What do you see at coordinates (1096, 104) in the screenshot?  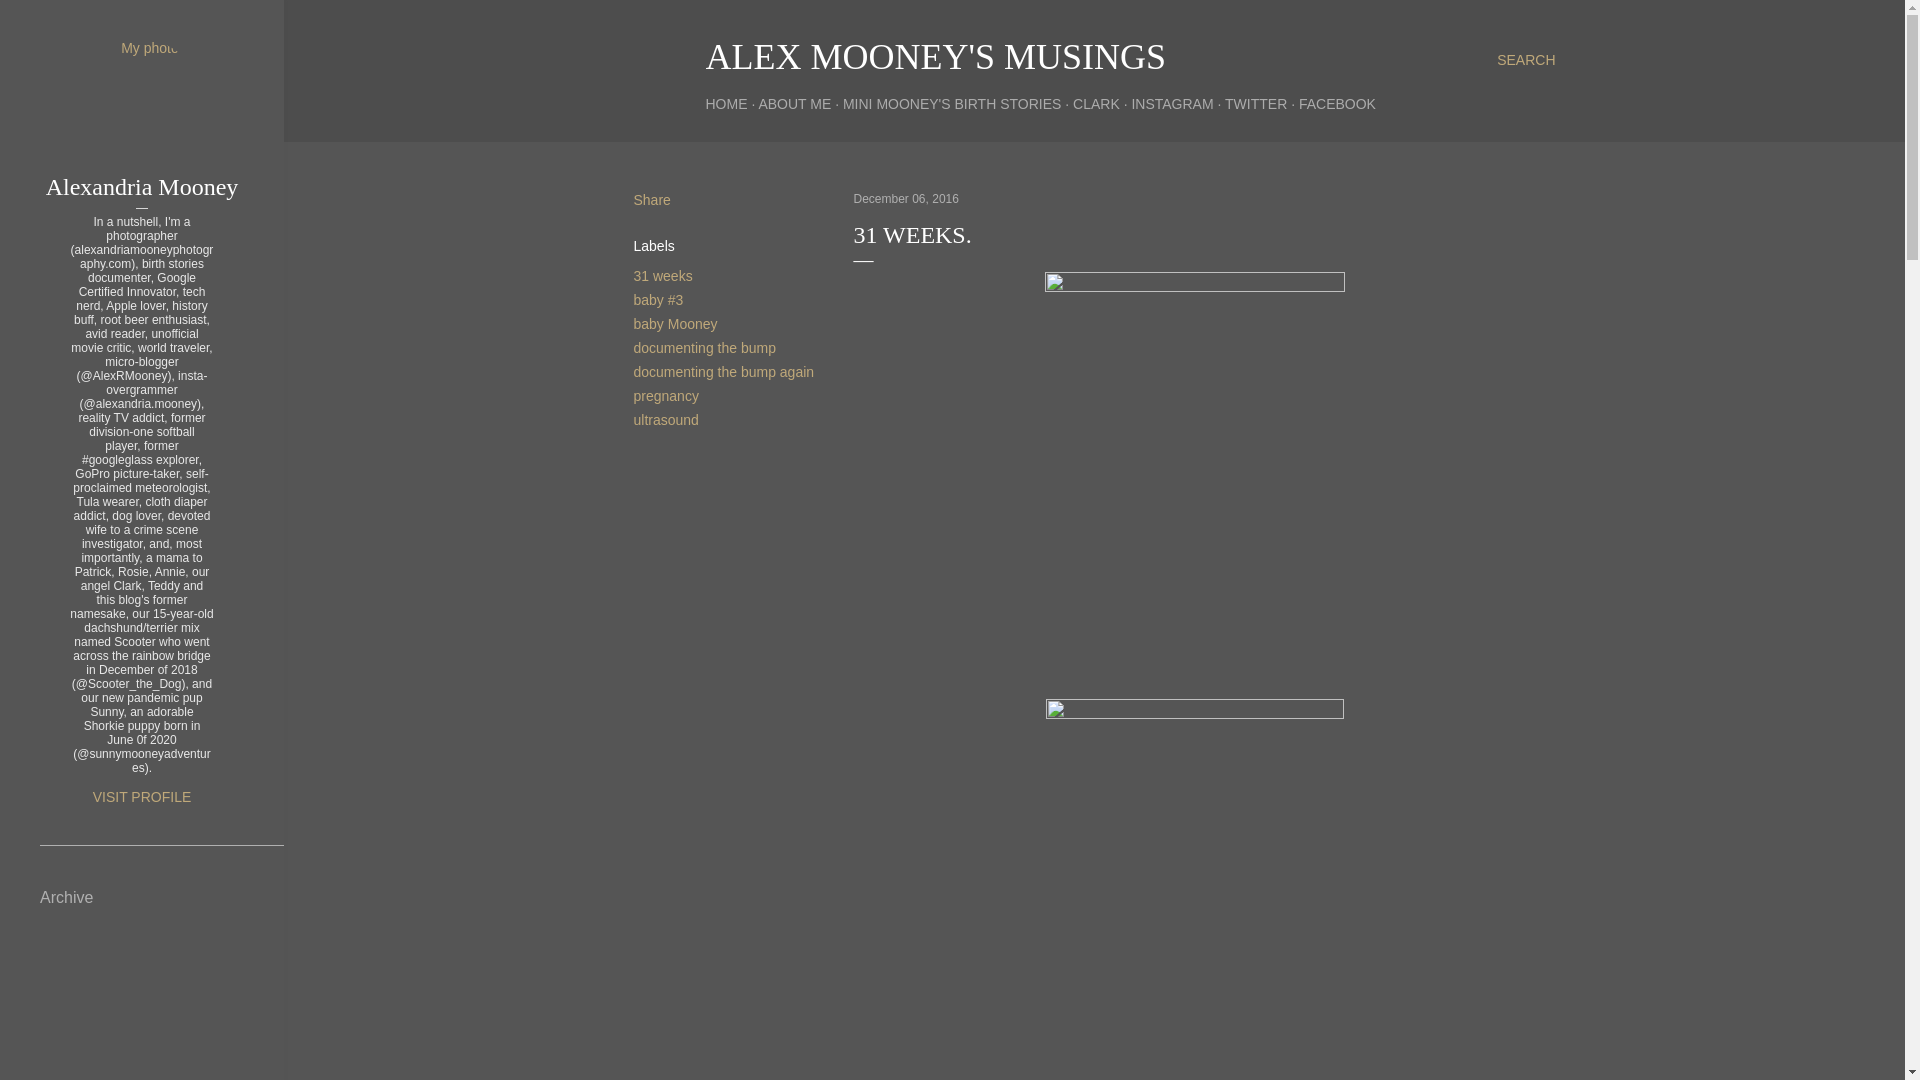 I see `CLARK` at bounding box center [1096, 104].